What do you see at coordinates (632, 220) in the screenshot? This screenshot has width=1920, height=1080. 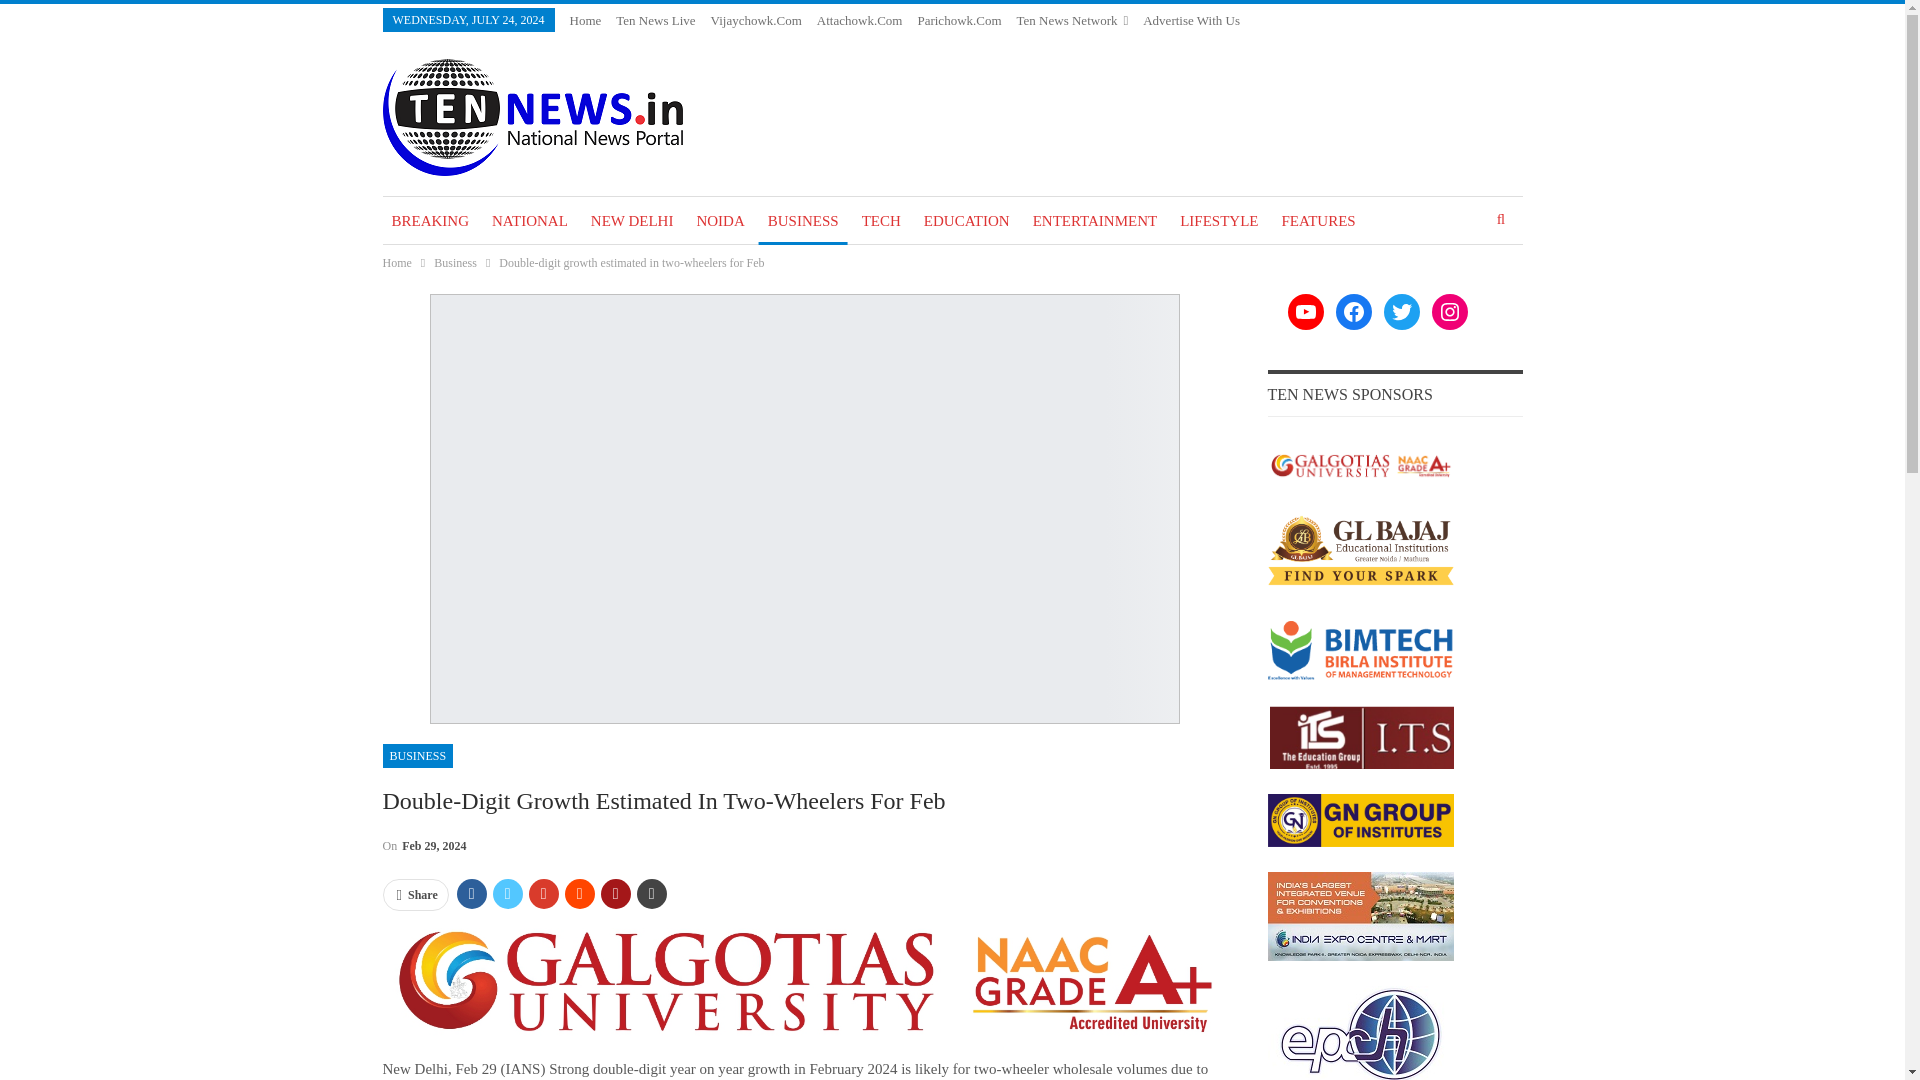 I see `NEW DELHI` at bounding box center [632, 220].